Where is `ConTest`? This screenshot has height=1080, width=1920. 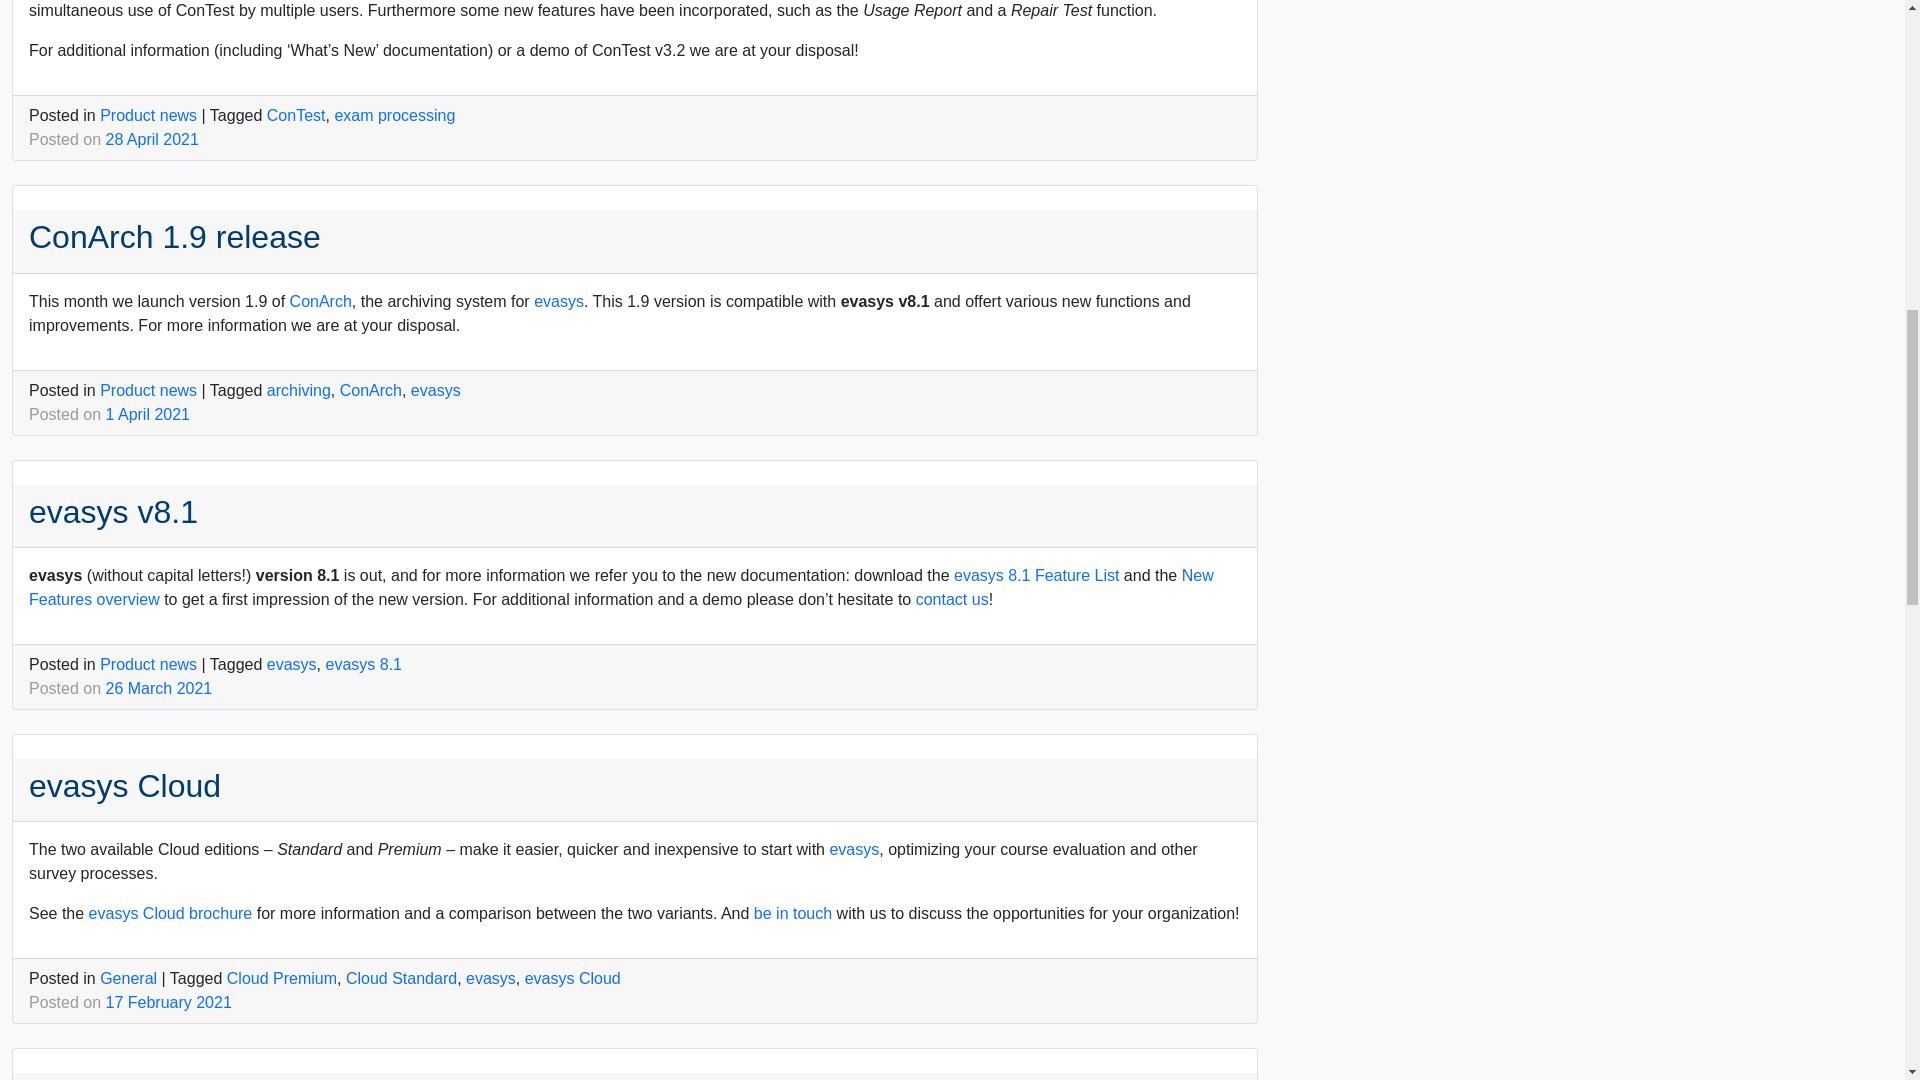
ConTest is located at coordinates (296, 115).